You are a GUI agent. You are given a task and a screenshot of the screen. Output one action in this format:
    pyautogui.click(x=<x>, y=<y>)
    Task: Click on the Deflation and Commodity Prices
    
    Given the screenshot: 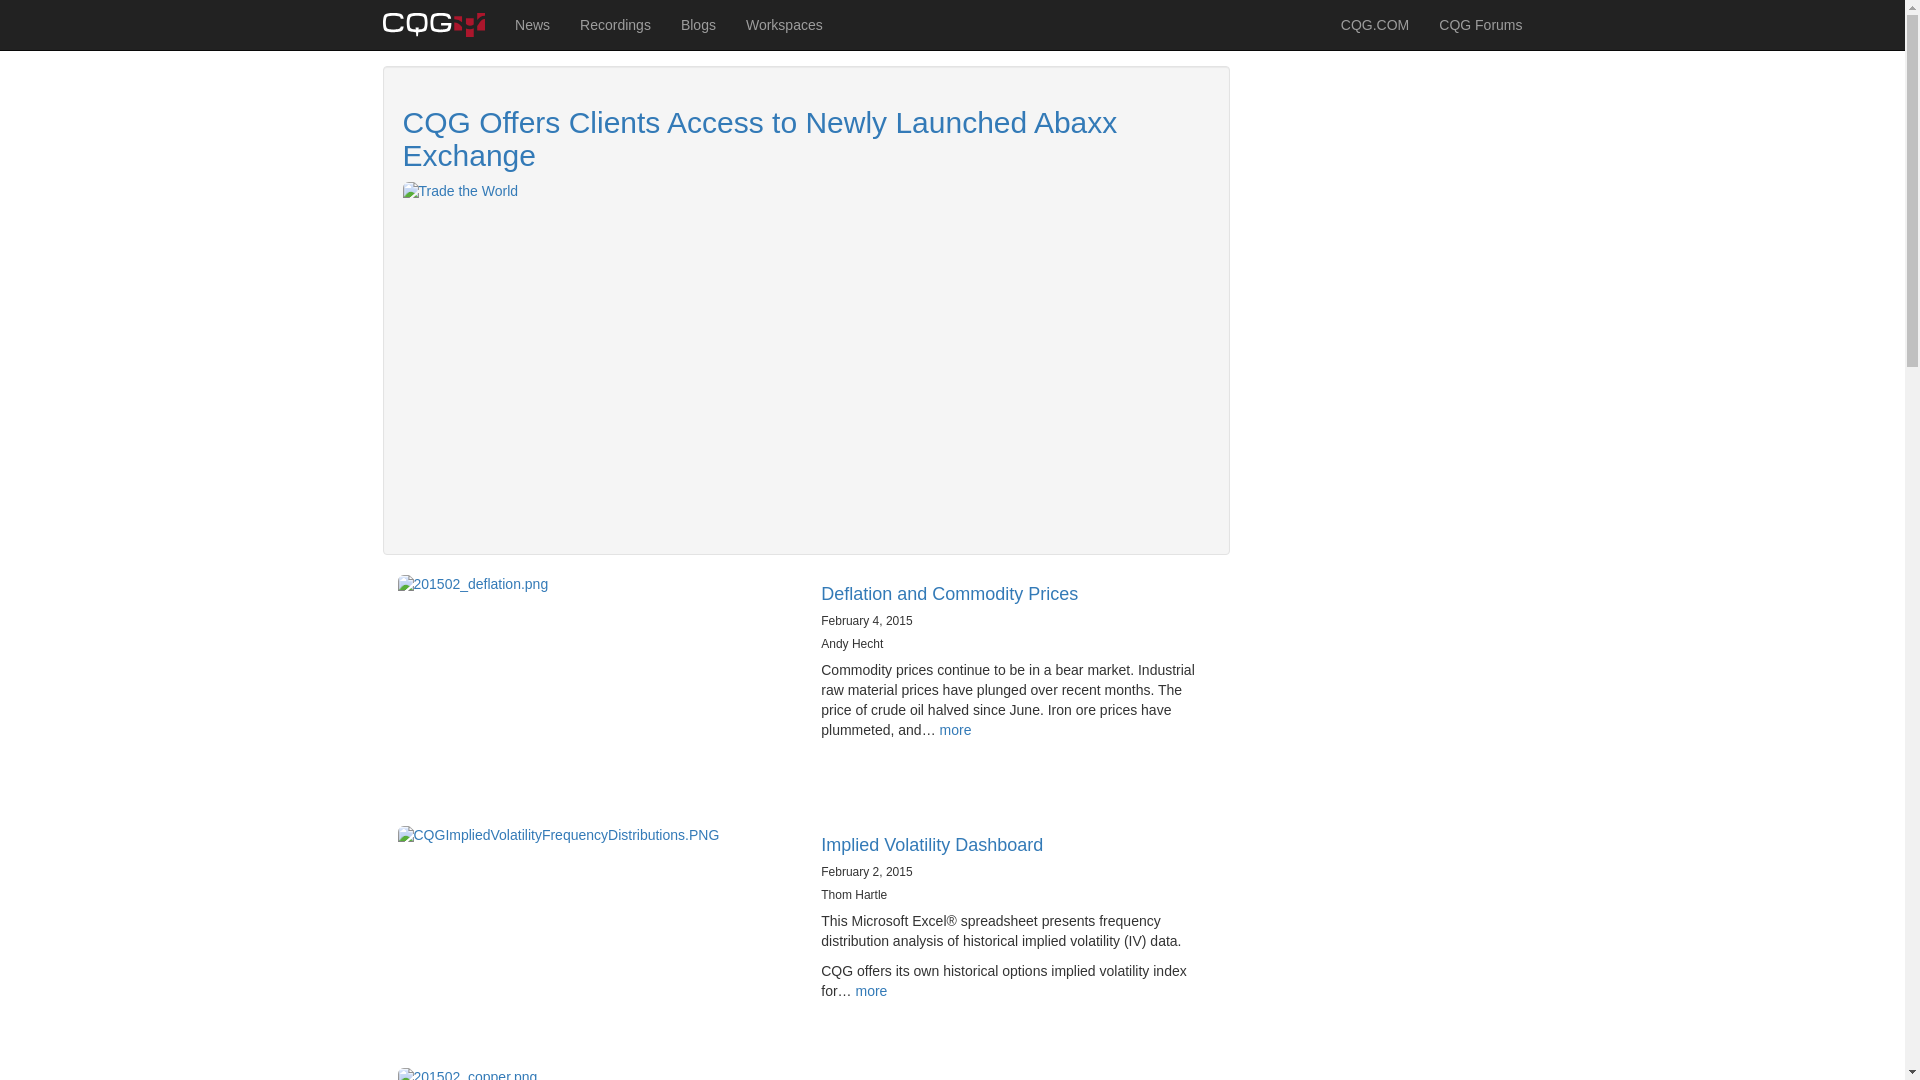 What is the action you would take?
    pyautogui.click(x=949, y=594)
    